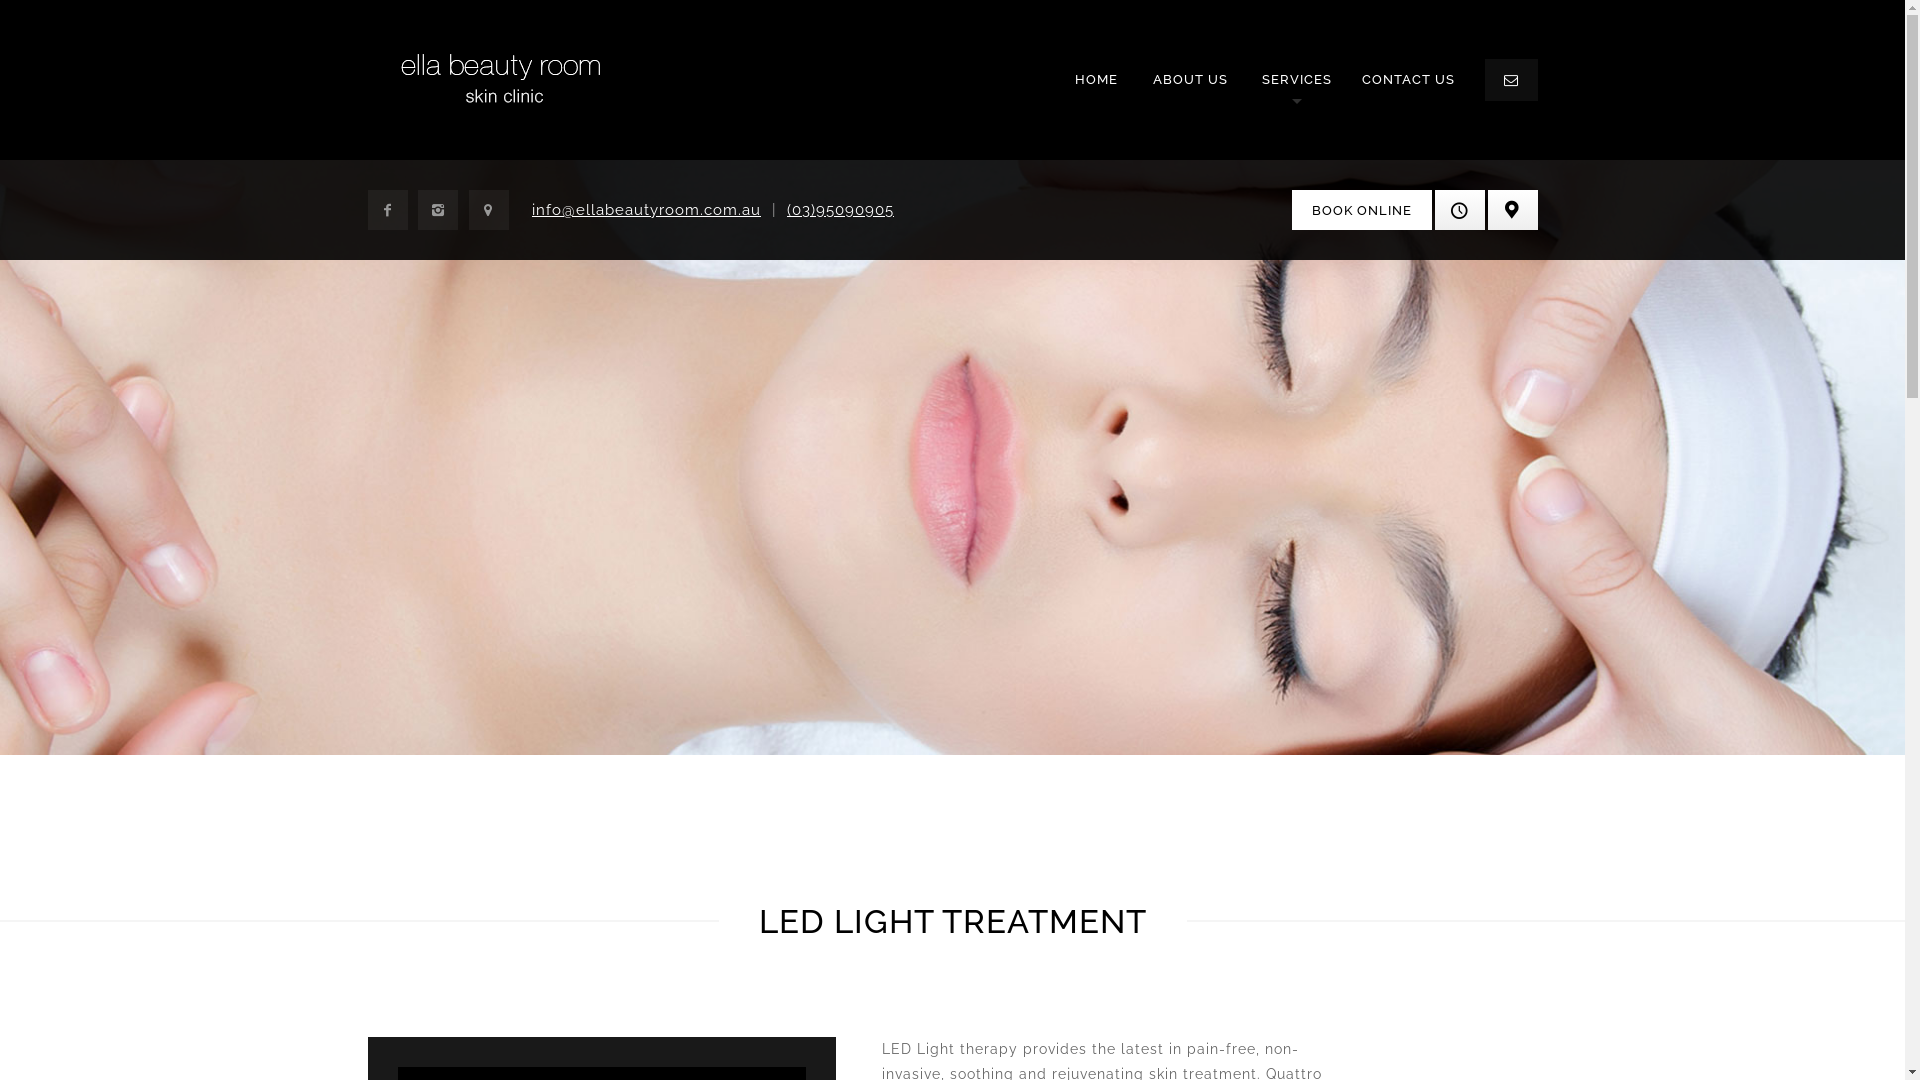 The height and width of the screenshot is (1080, 1920). Describe the element at coordinates (646, 210) in the screenshot. I see `info@ellabeautyroom.com.au` at that location.